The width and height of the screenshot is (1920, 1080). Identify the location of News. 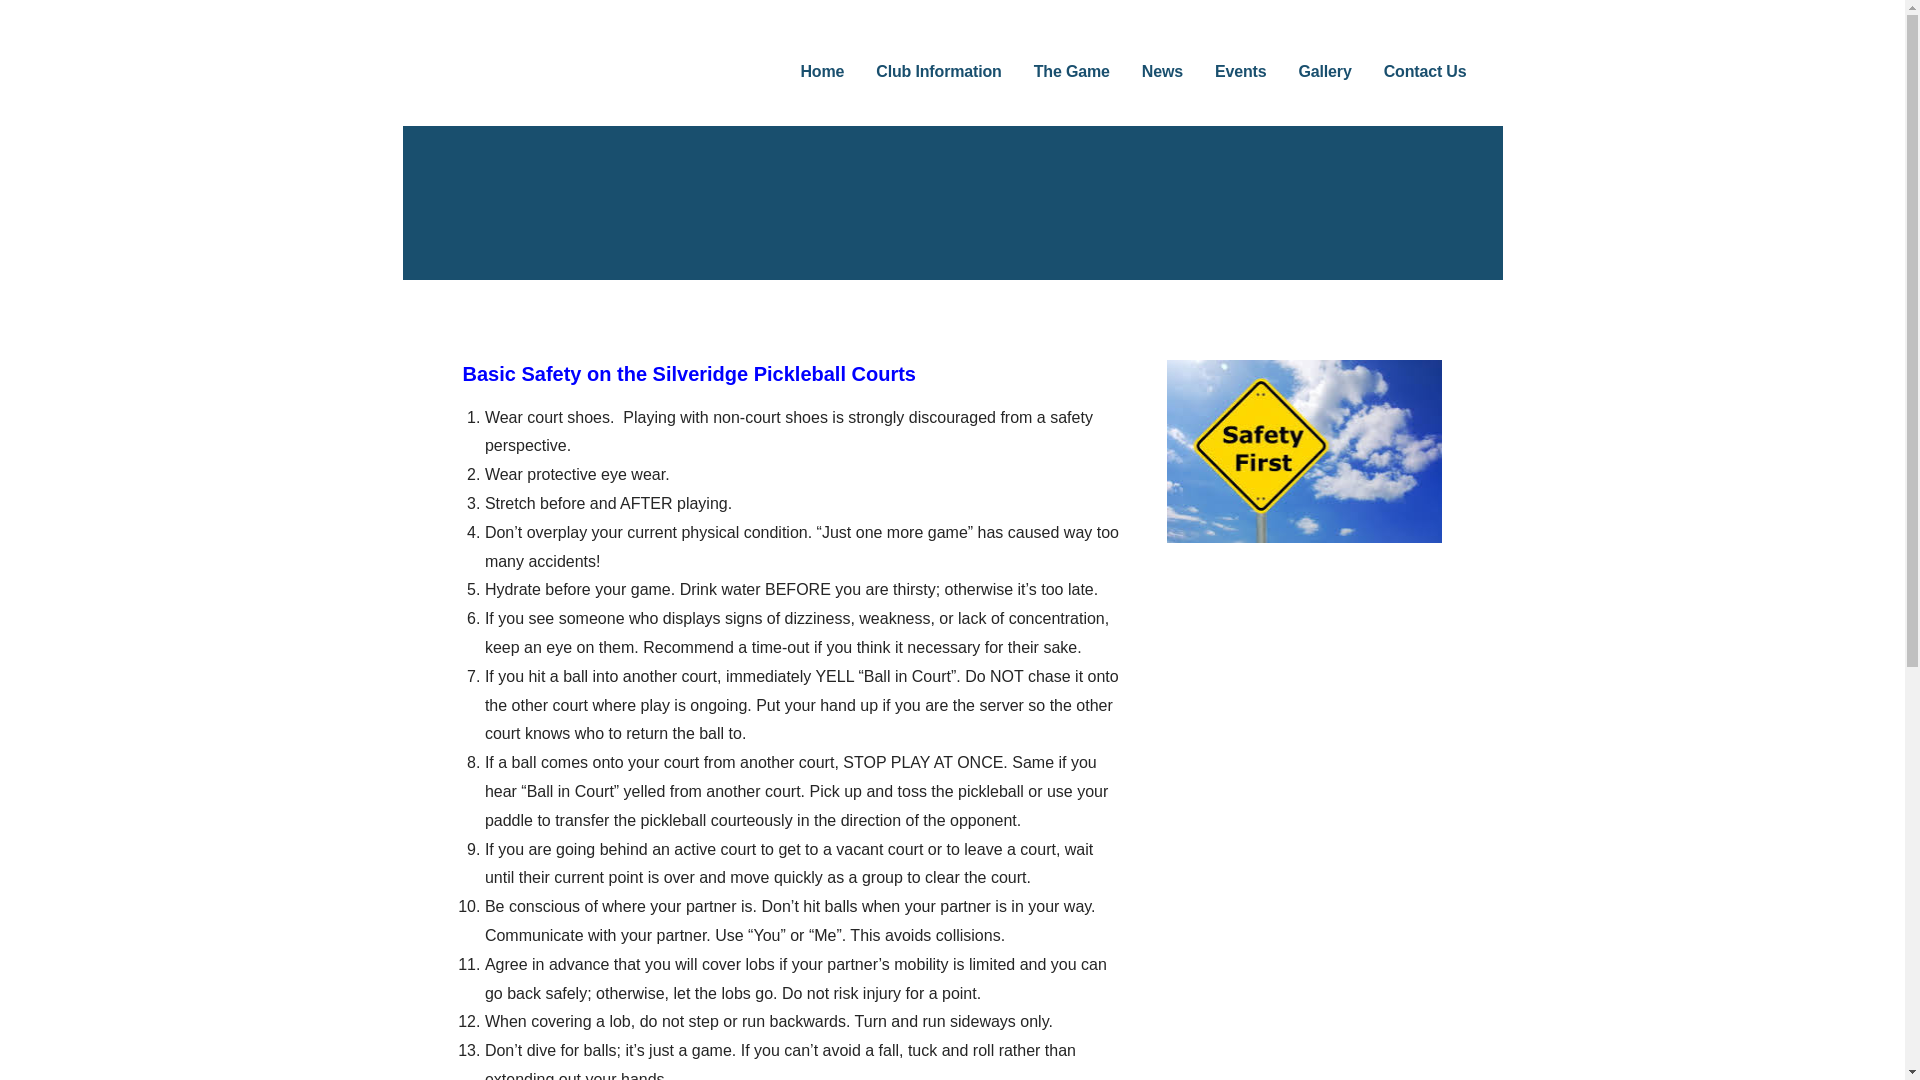
(1162, 72).